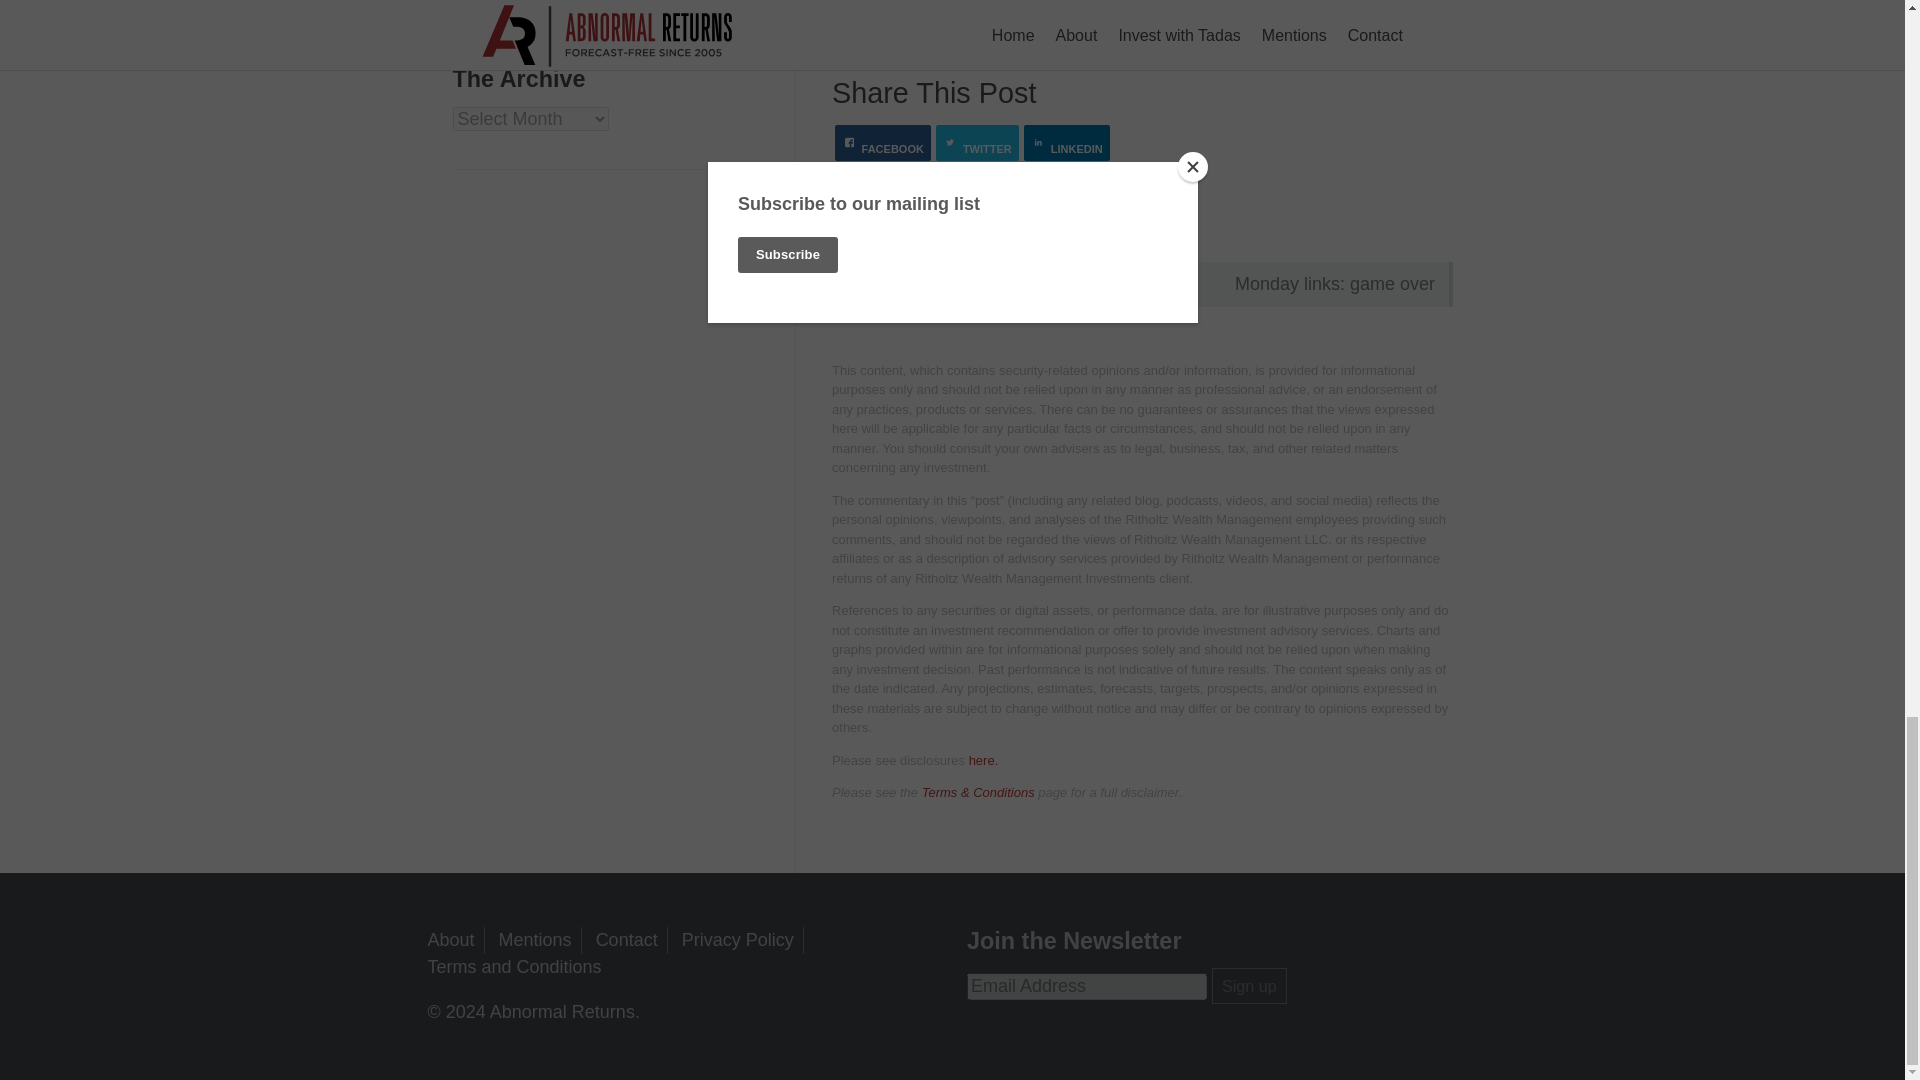  I want to click on LINKEDIN, so click(1066, 142).